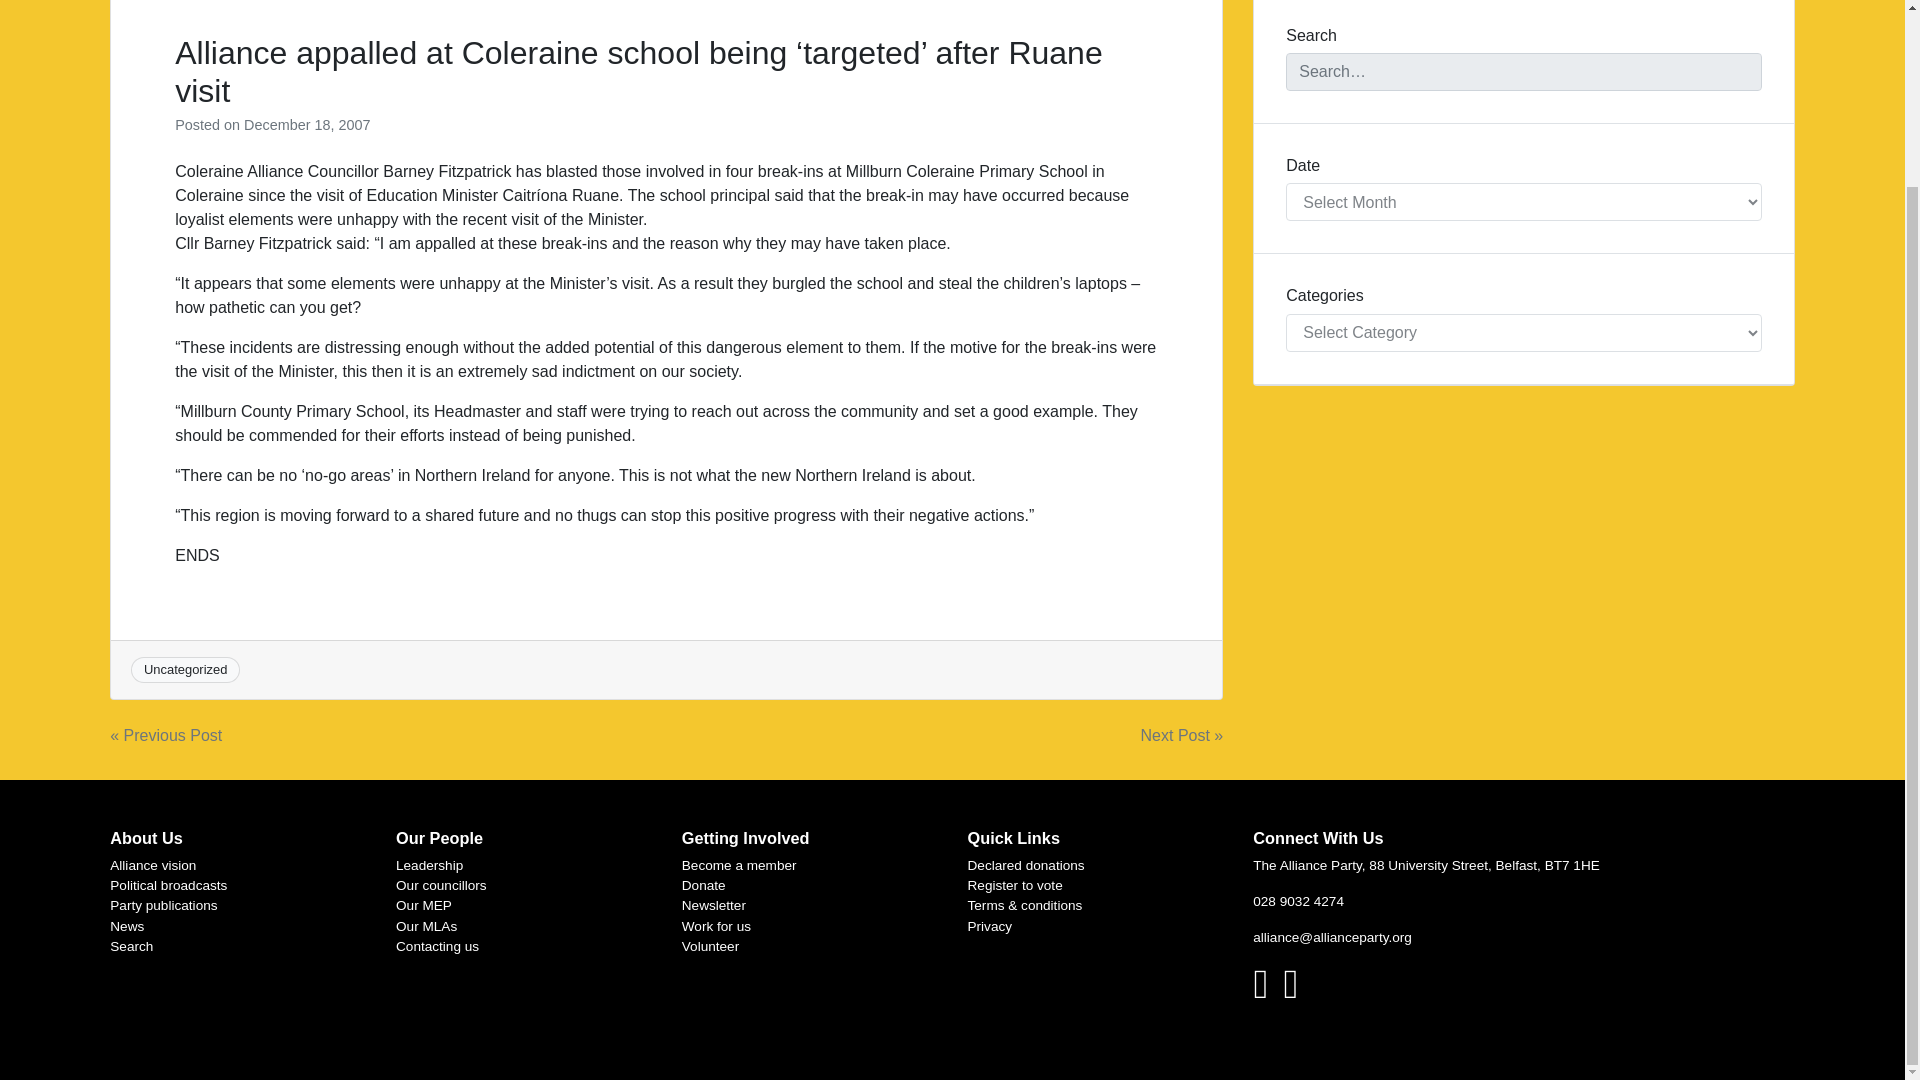 This screenshot has height=1080, width=1920. I want to click on Our MEP, so click(423, 904).